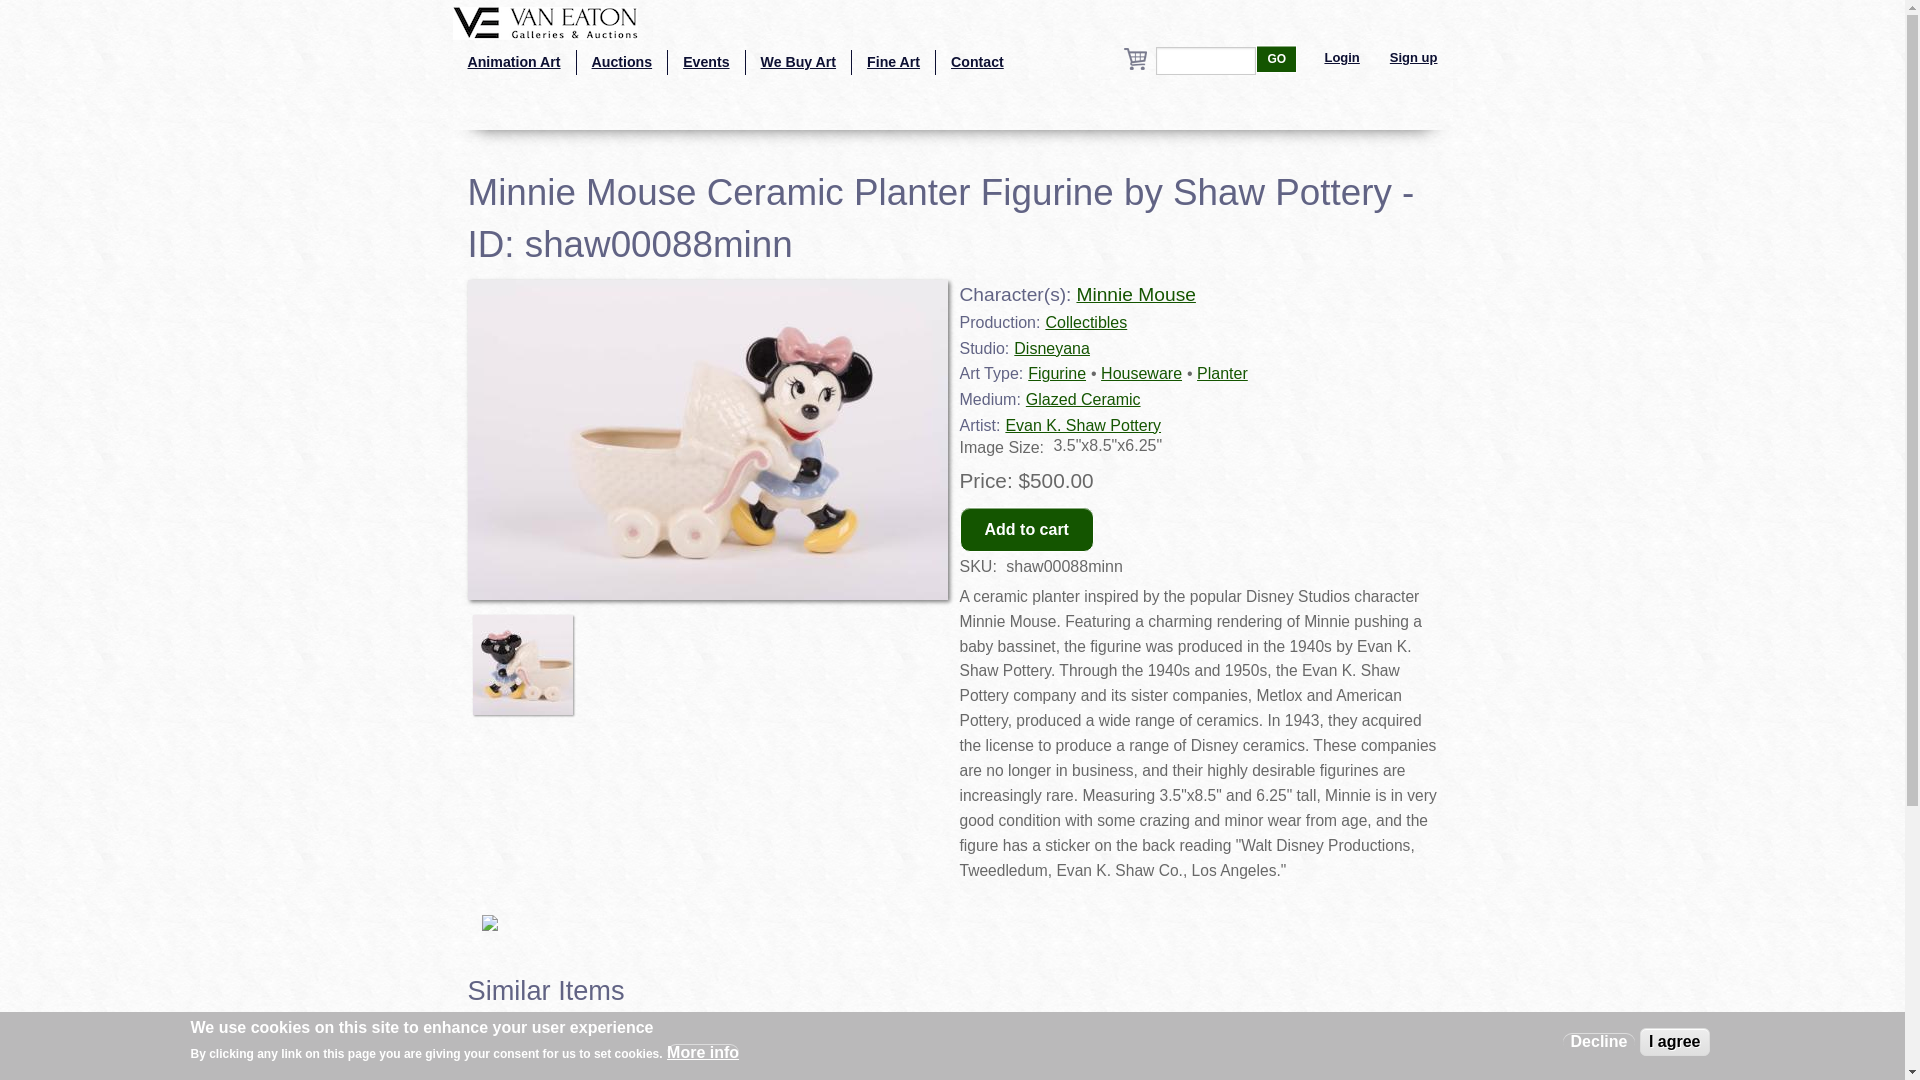 The width and height of the screenshot is (1920, 1080). I want to click on Houseware, so click(1141, 374).